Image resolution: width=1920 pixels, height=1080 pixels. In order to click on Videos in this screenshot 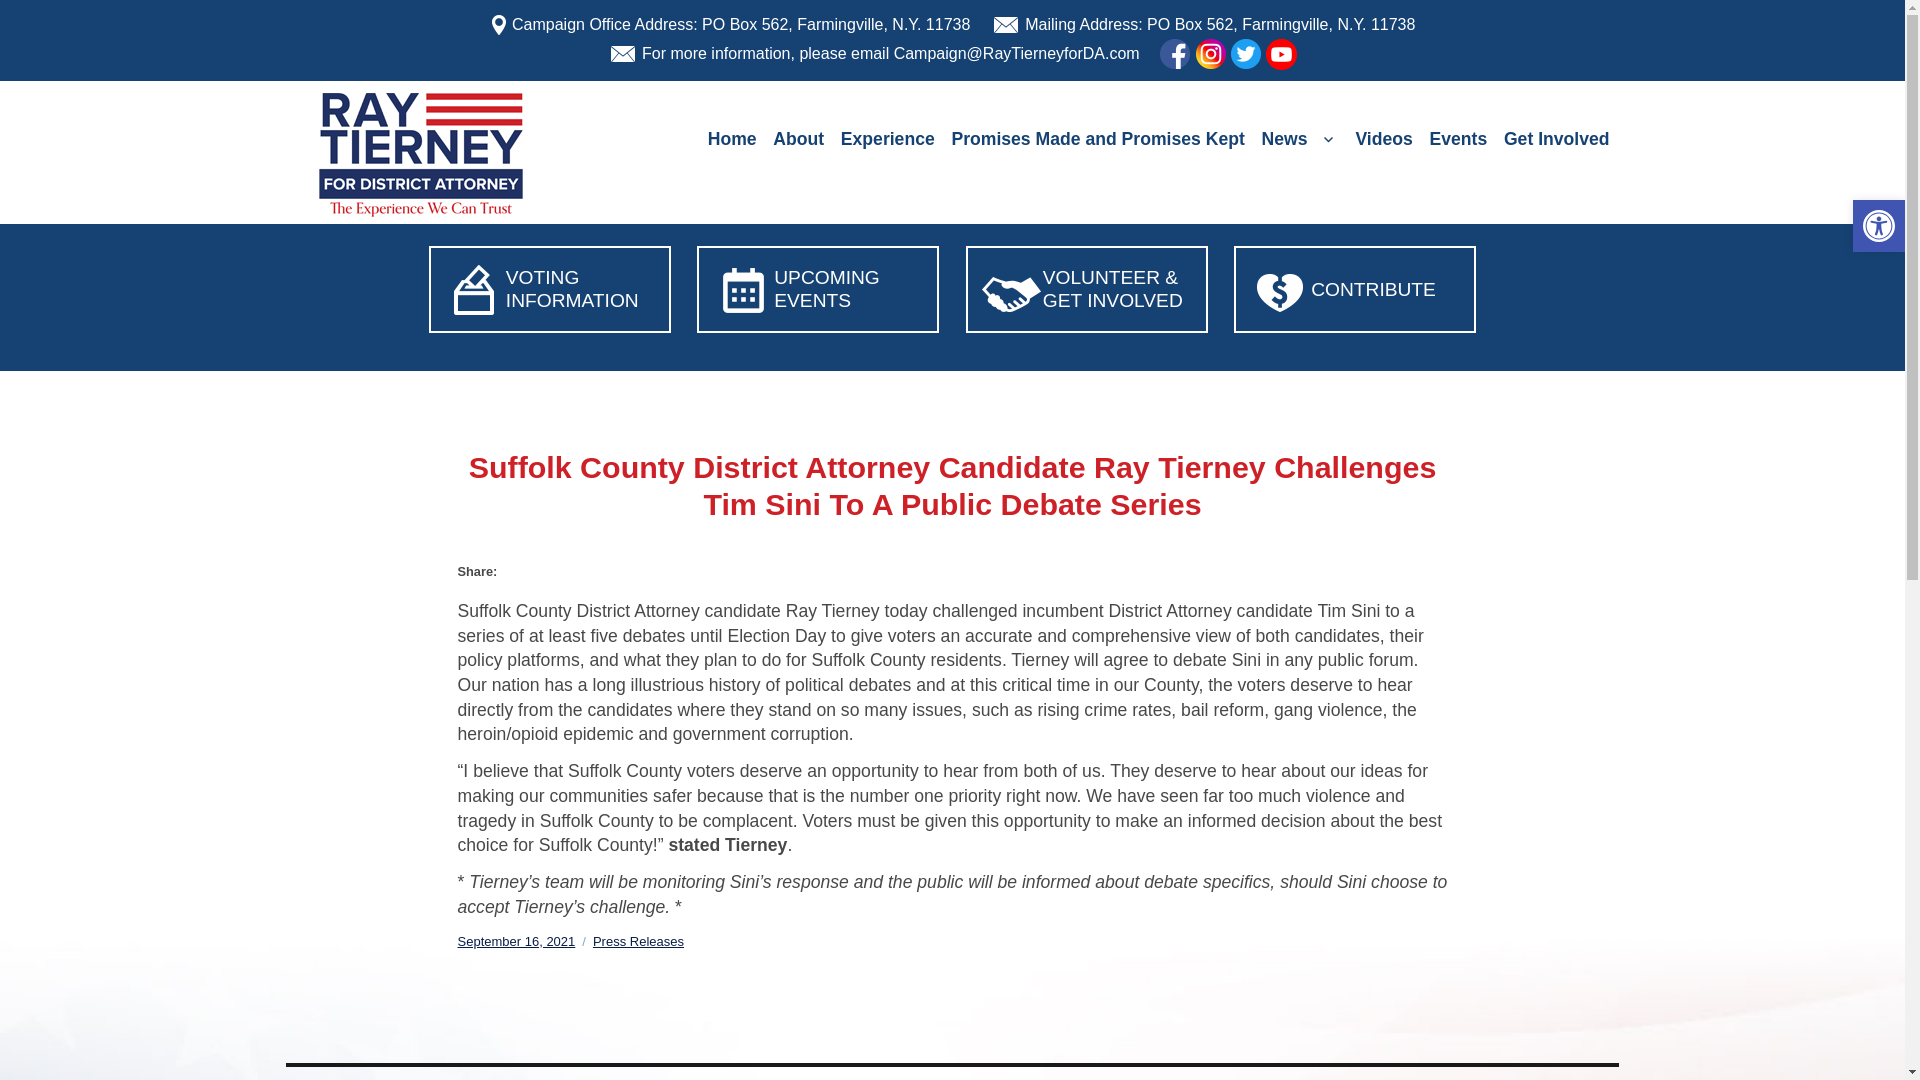, I will do `click(1384, 140)`.